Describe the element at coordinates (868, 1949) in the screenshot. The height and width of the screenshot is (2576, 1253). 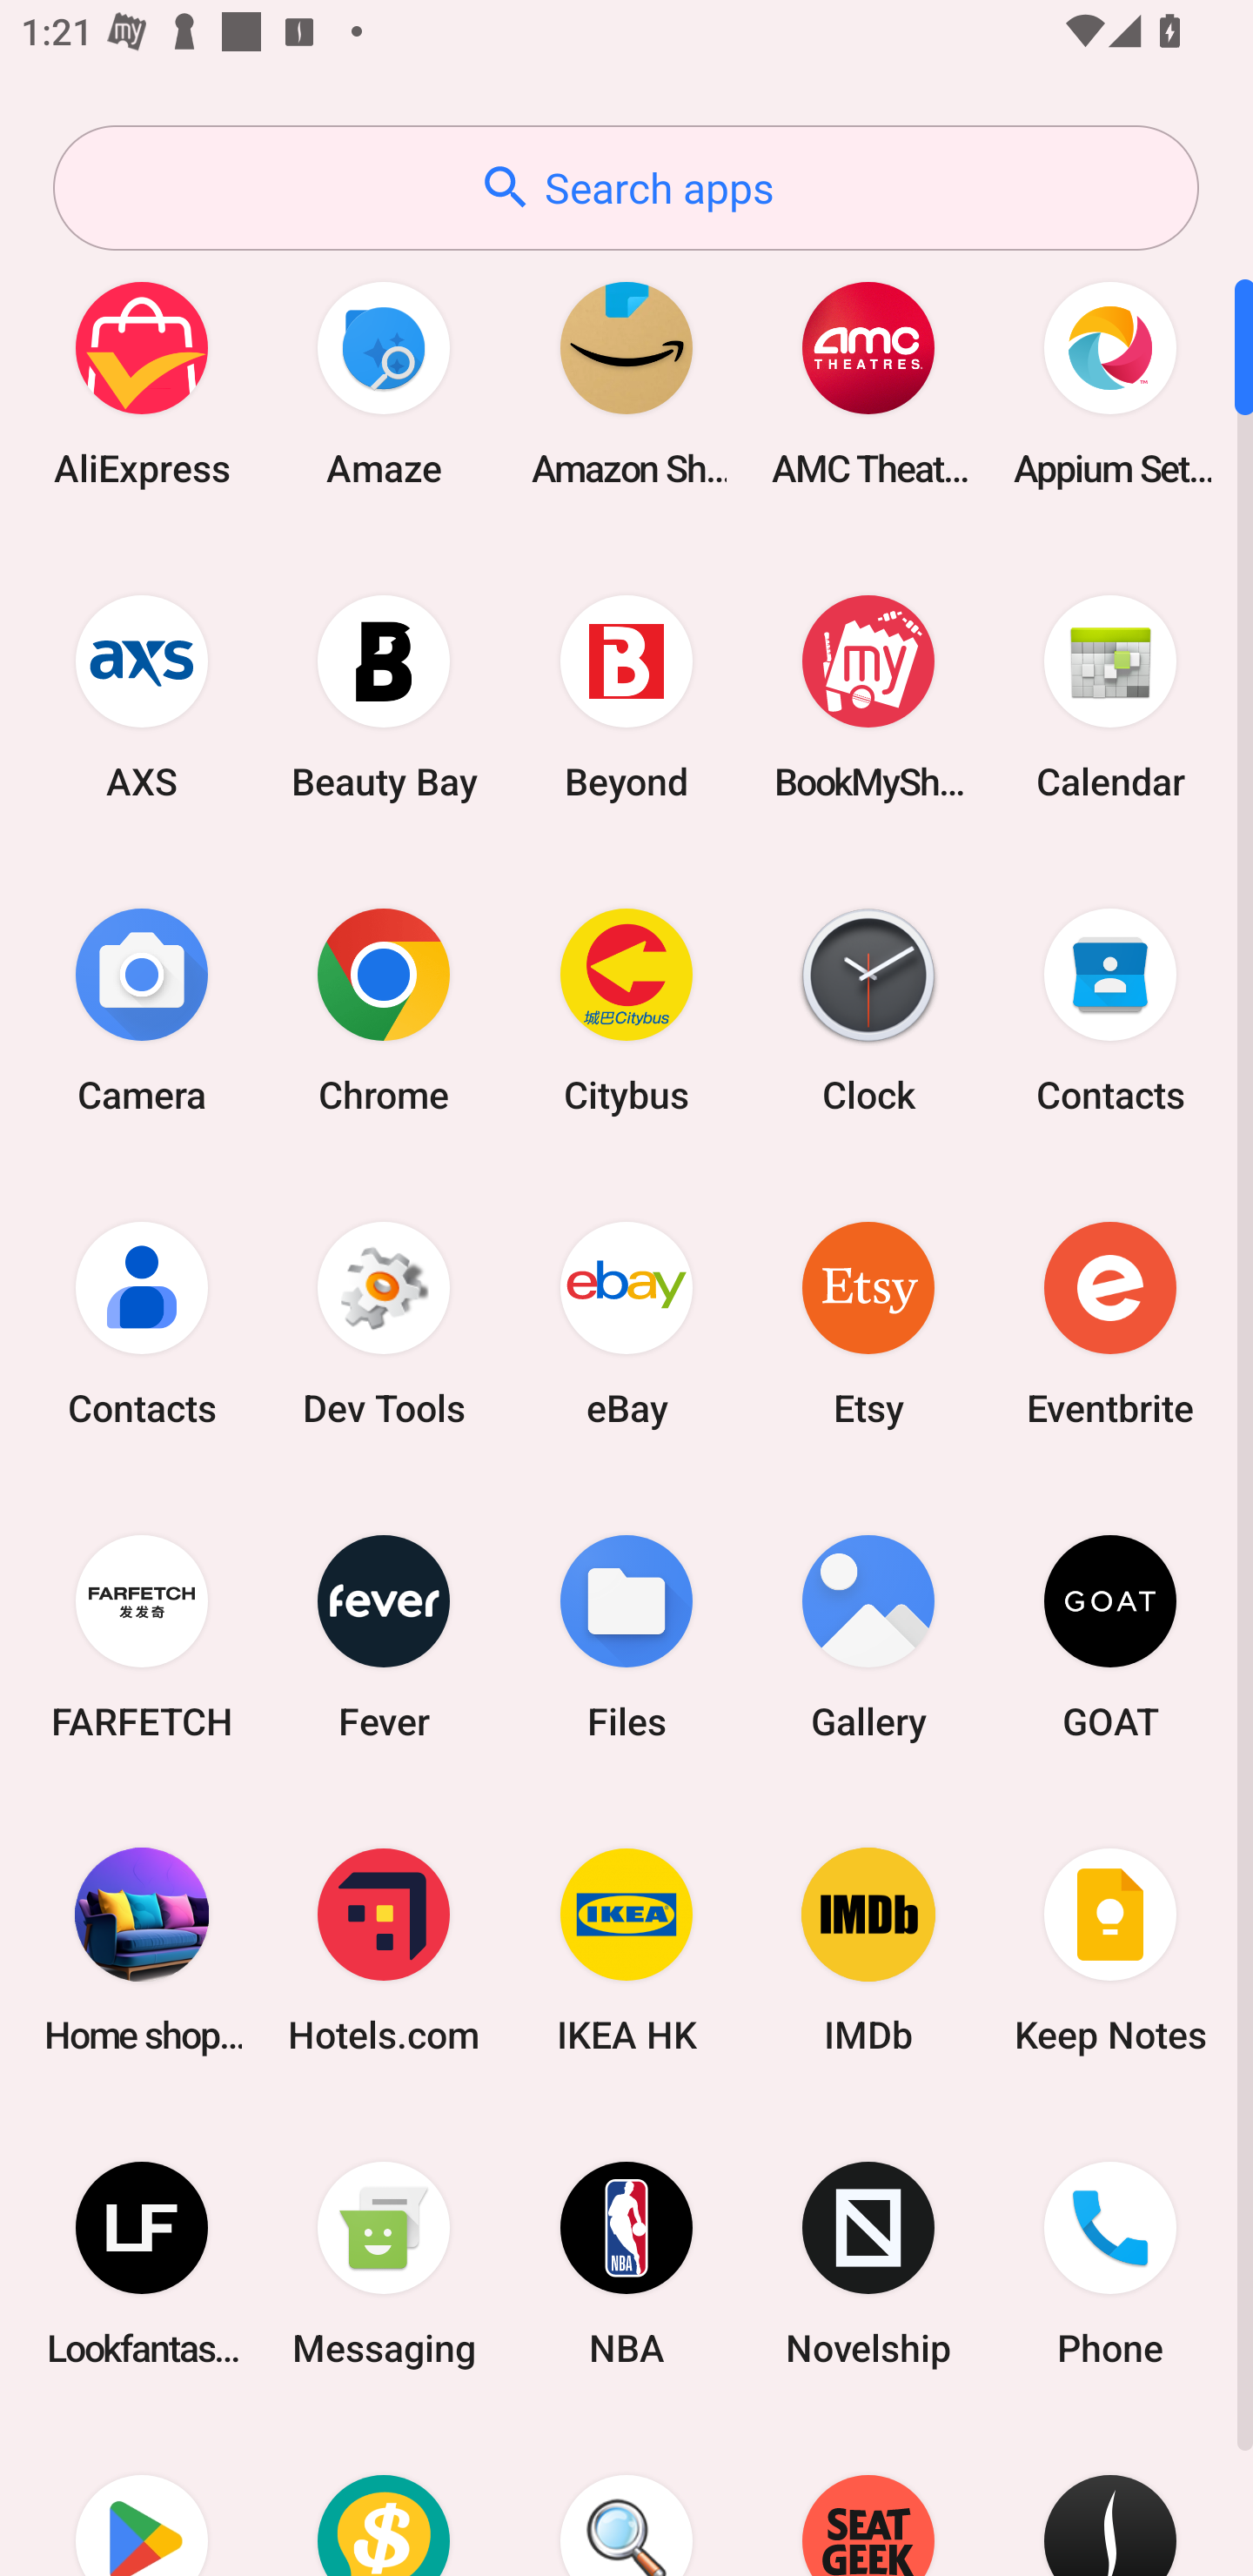
I see `IMDb` at that location.